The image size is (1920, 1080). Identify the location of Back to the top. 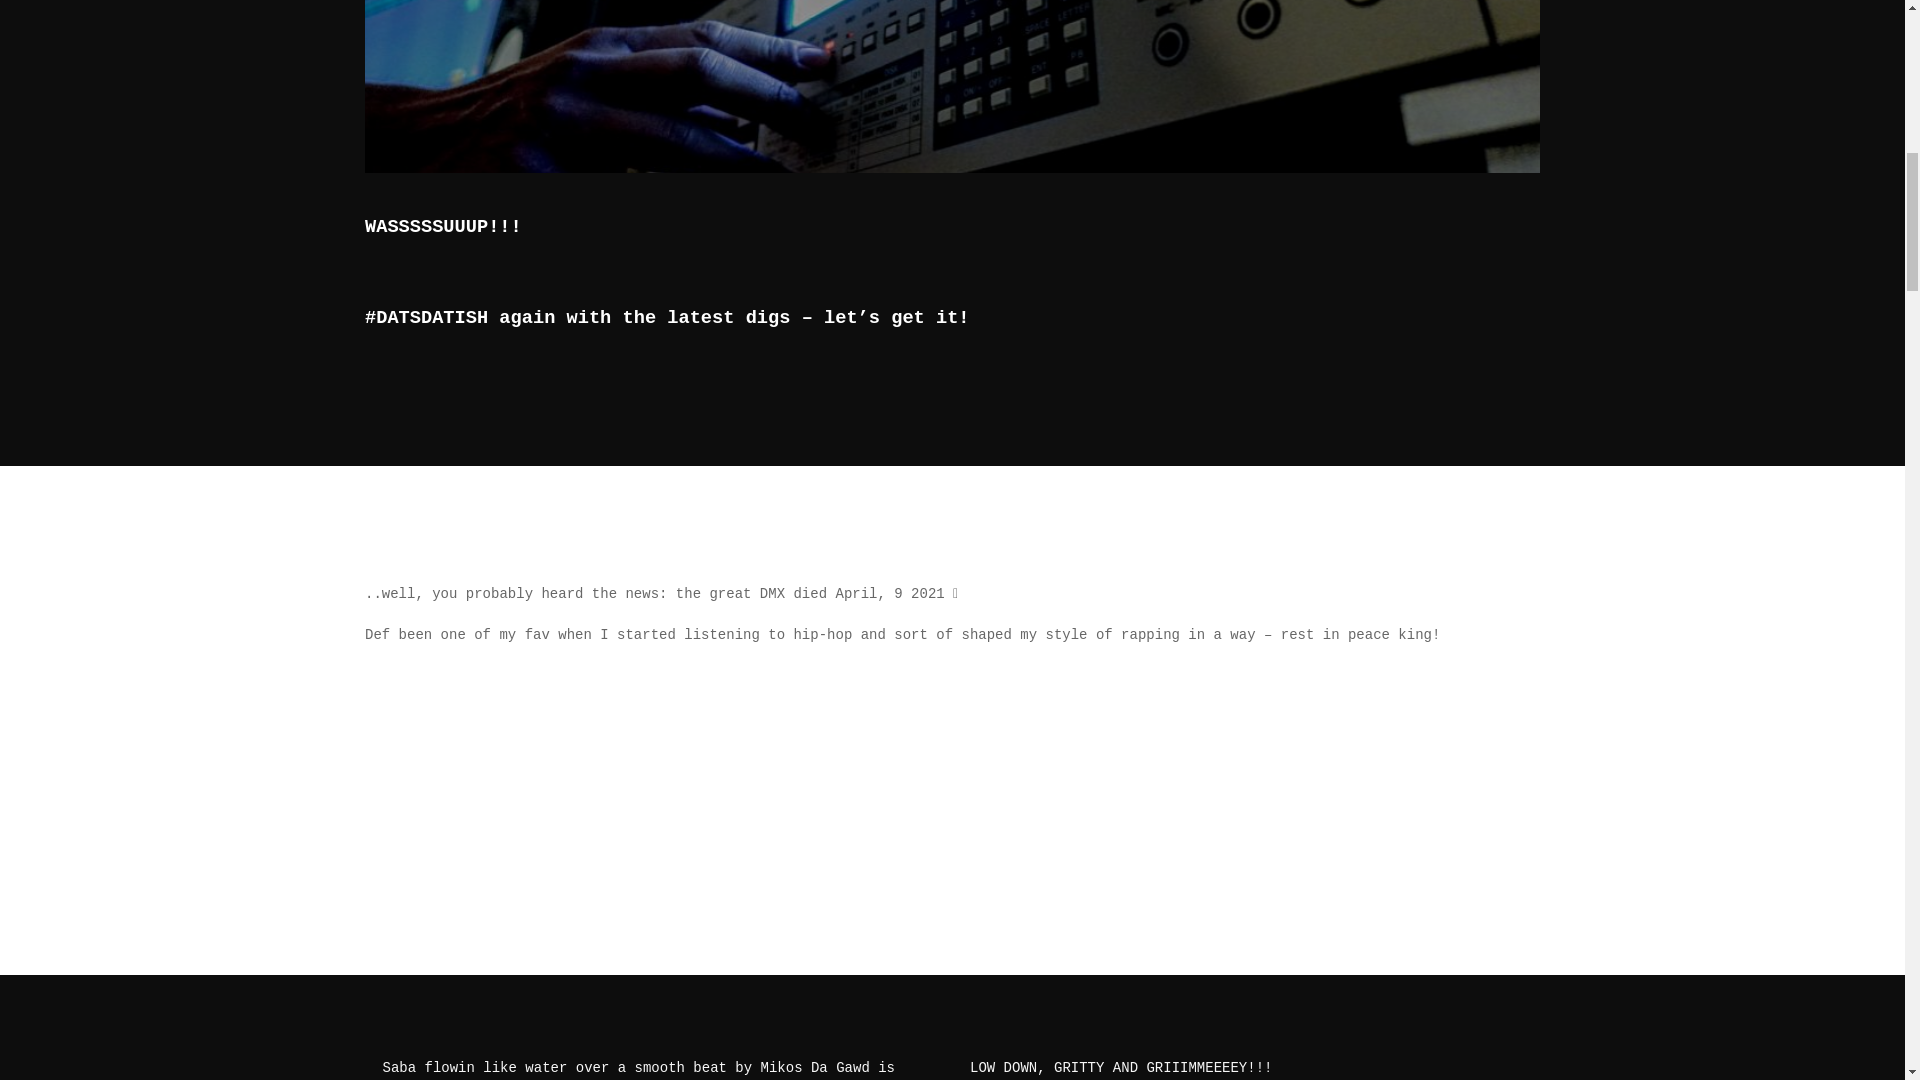
(1863, 154).